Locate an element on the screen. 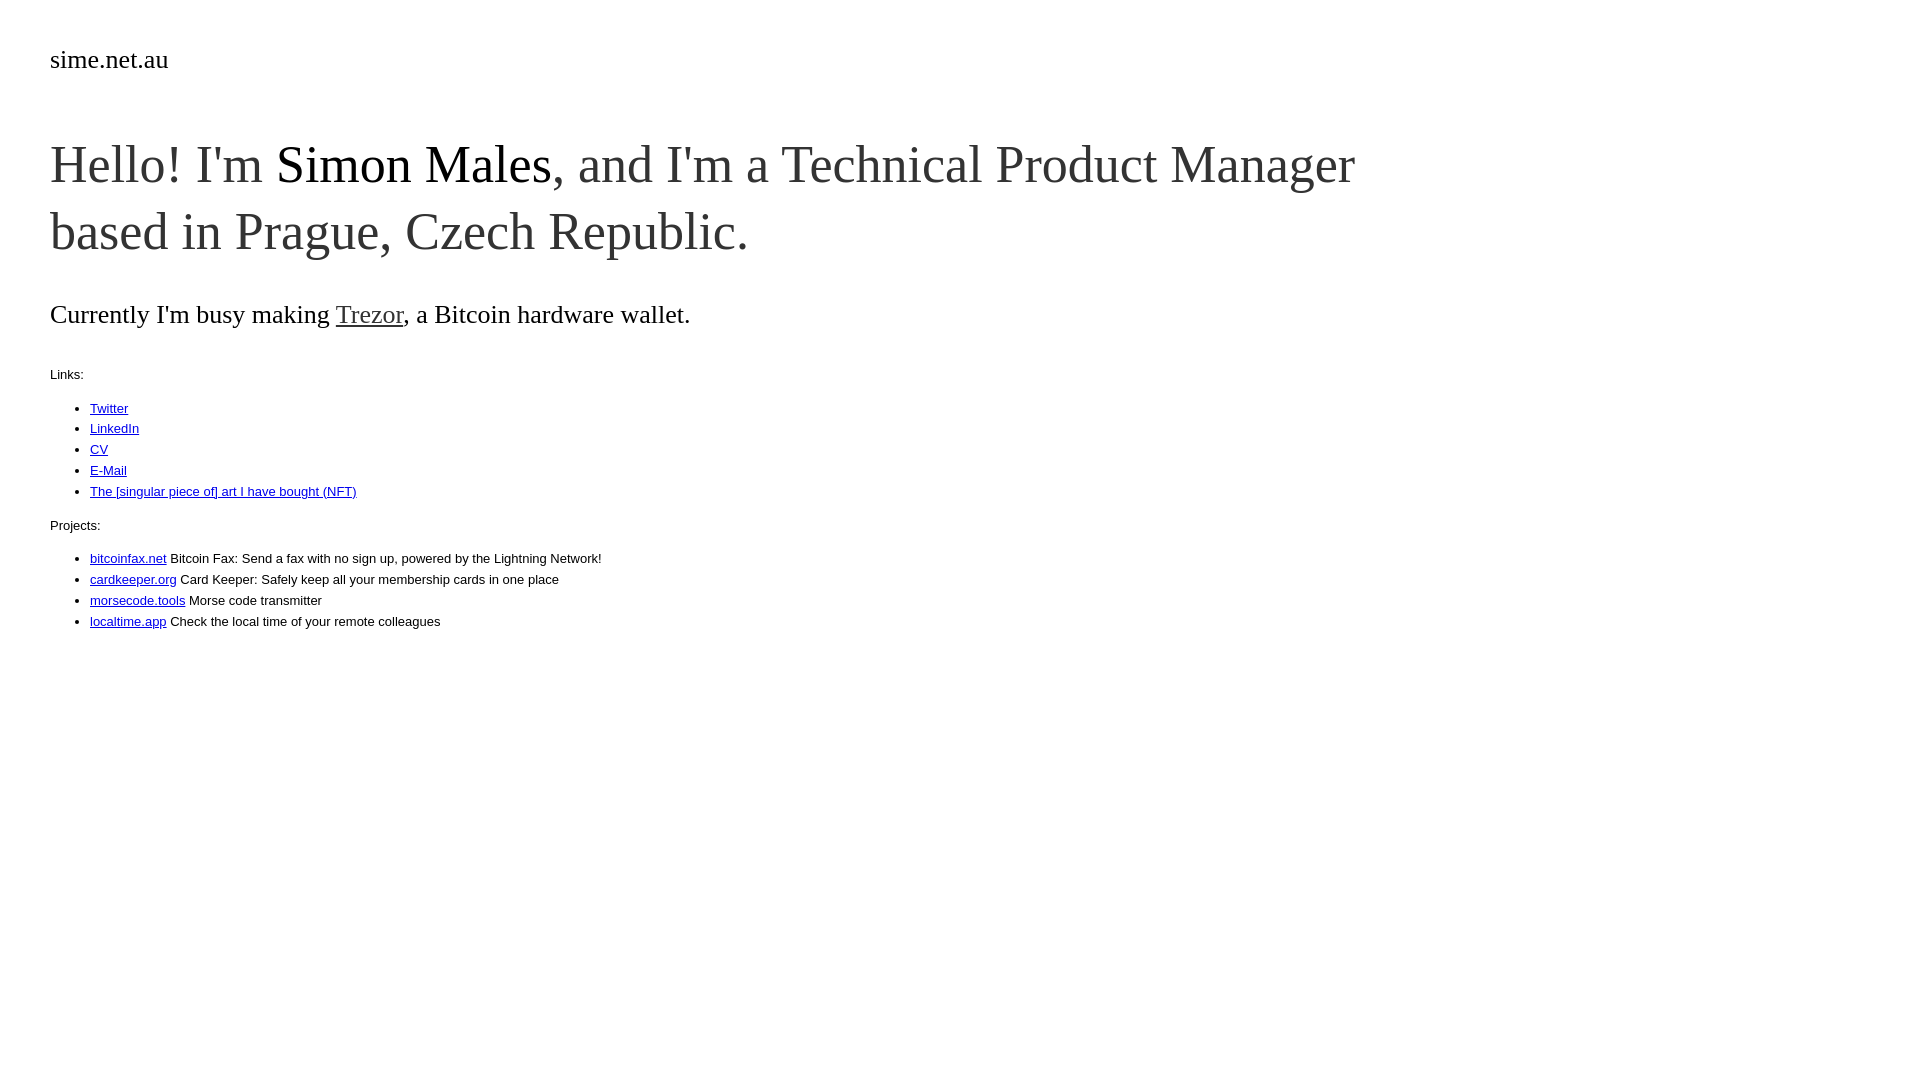  Simon Males is located at coordinates (414, 164).